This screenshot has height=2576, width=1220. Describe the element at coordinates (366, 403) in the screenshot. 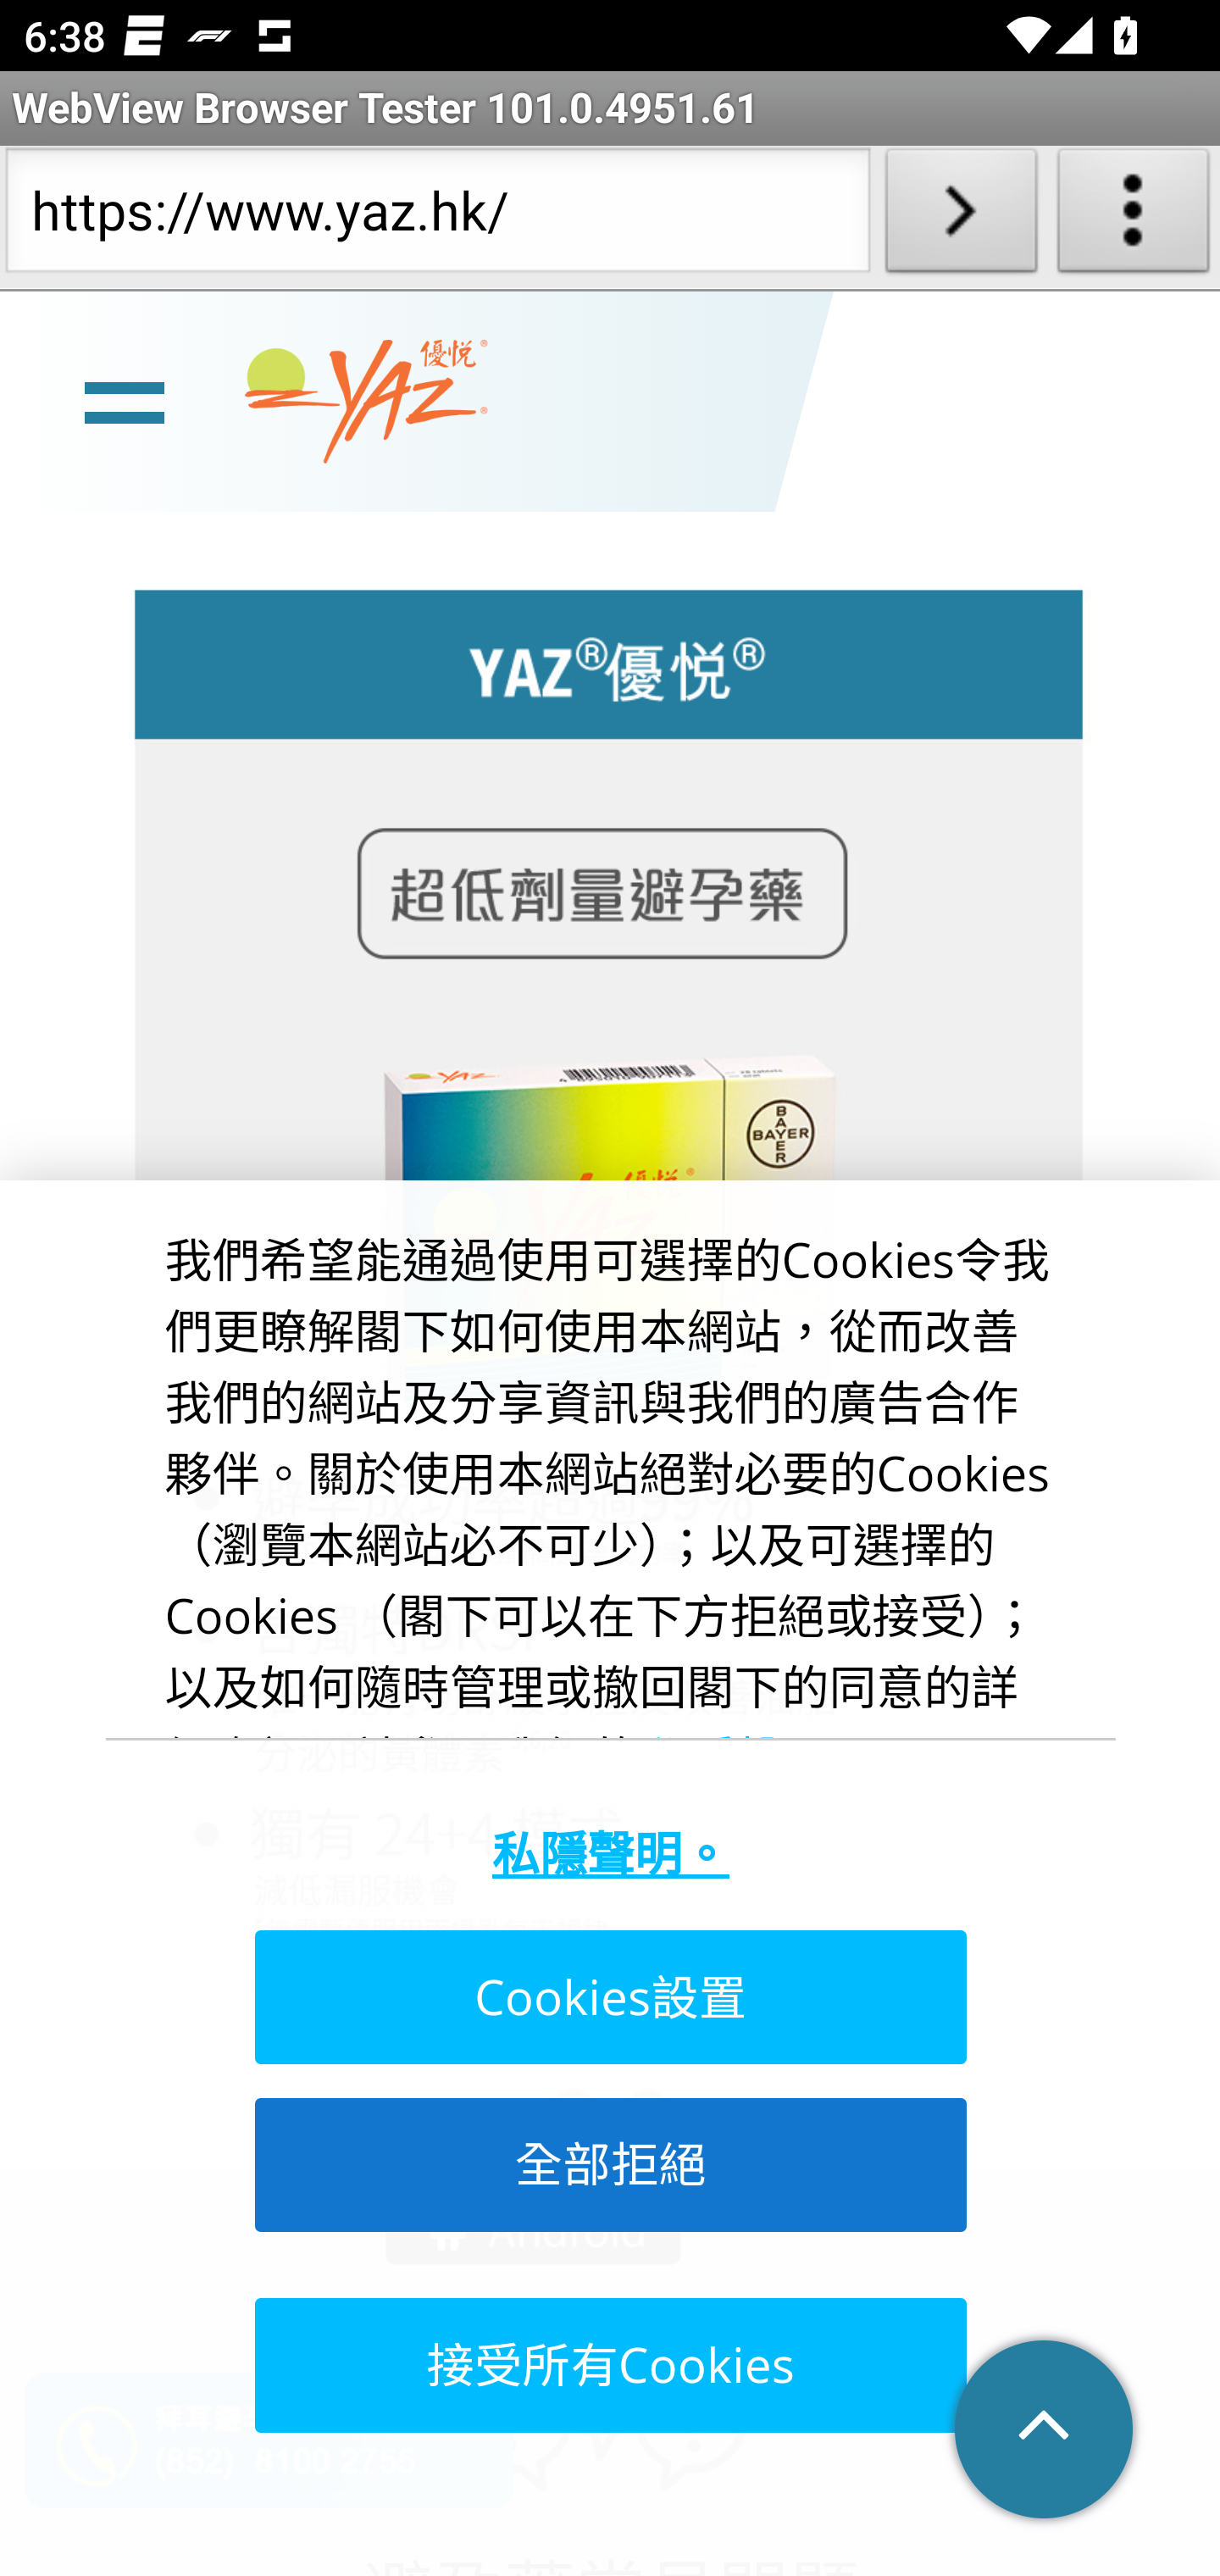

I see `www.yaz` at that location.